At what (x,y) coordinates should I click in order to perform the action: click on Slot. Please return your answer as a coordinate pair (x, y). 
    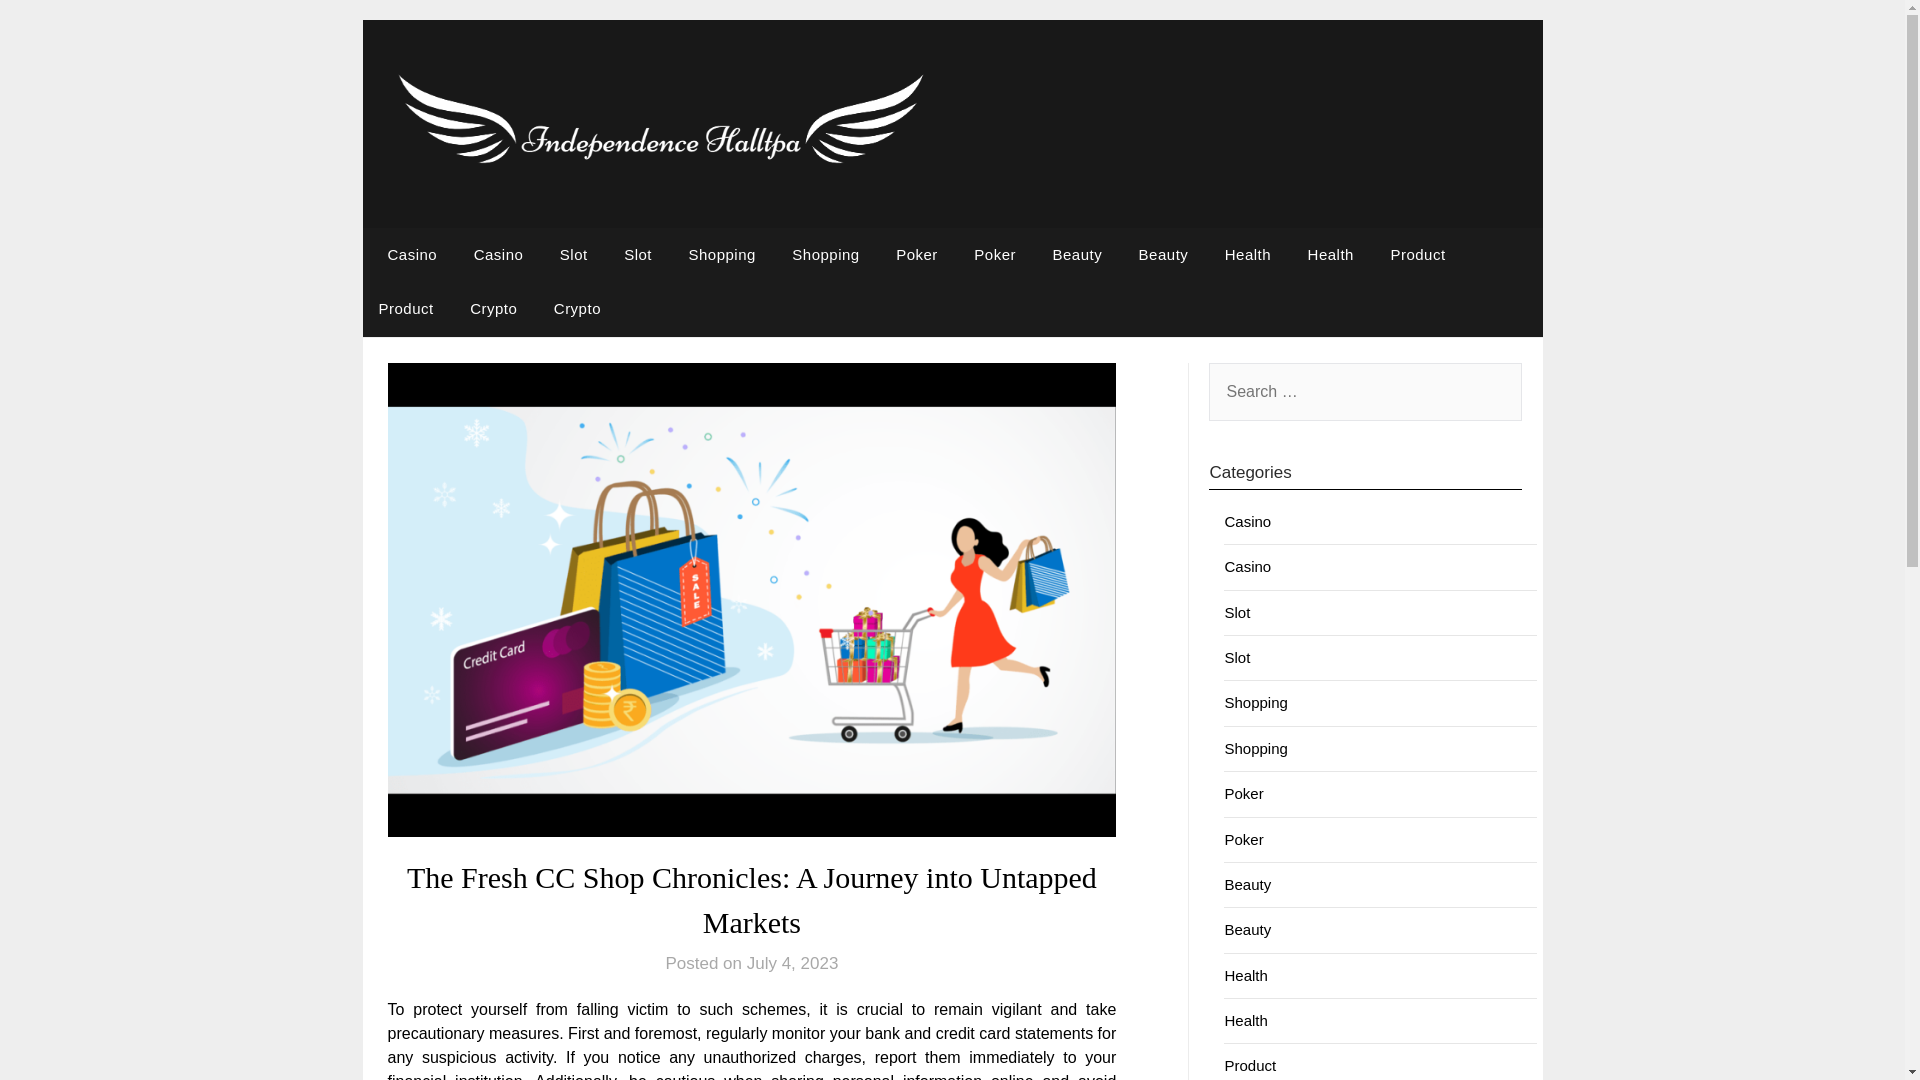
    Looking at the image, I should click on (638, 254).